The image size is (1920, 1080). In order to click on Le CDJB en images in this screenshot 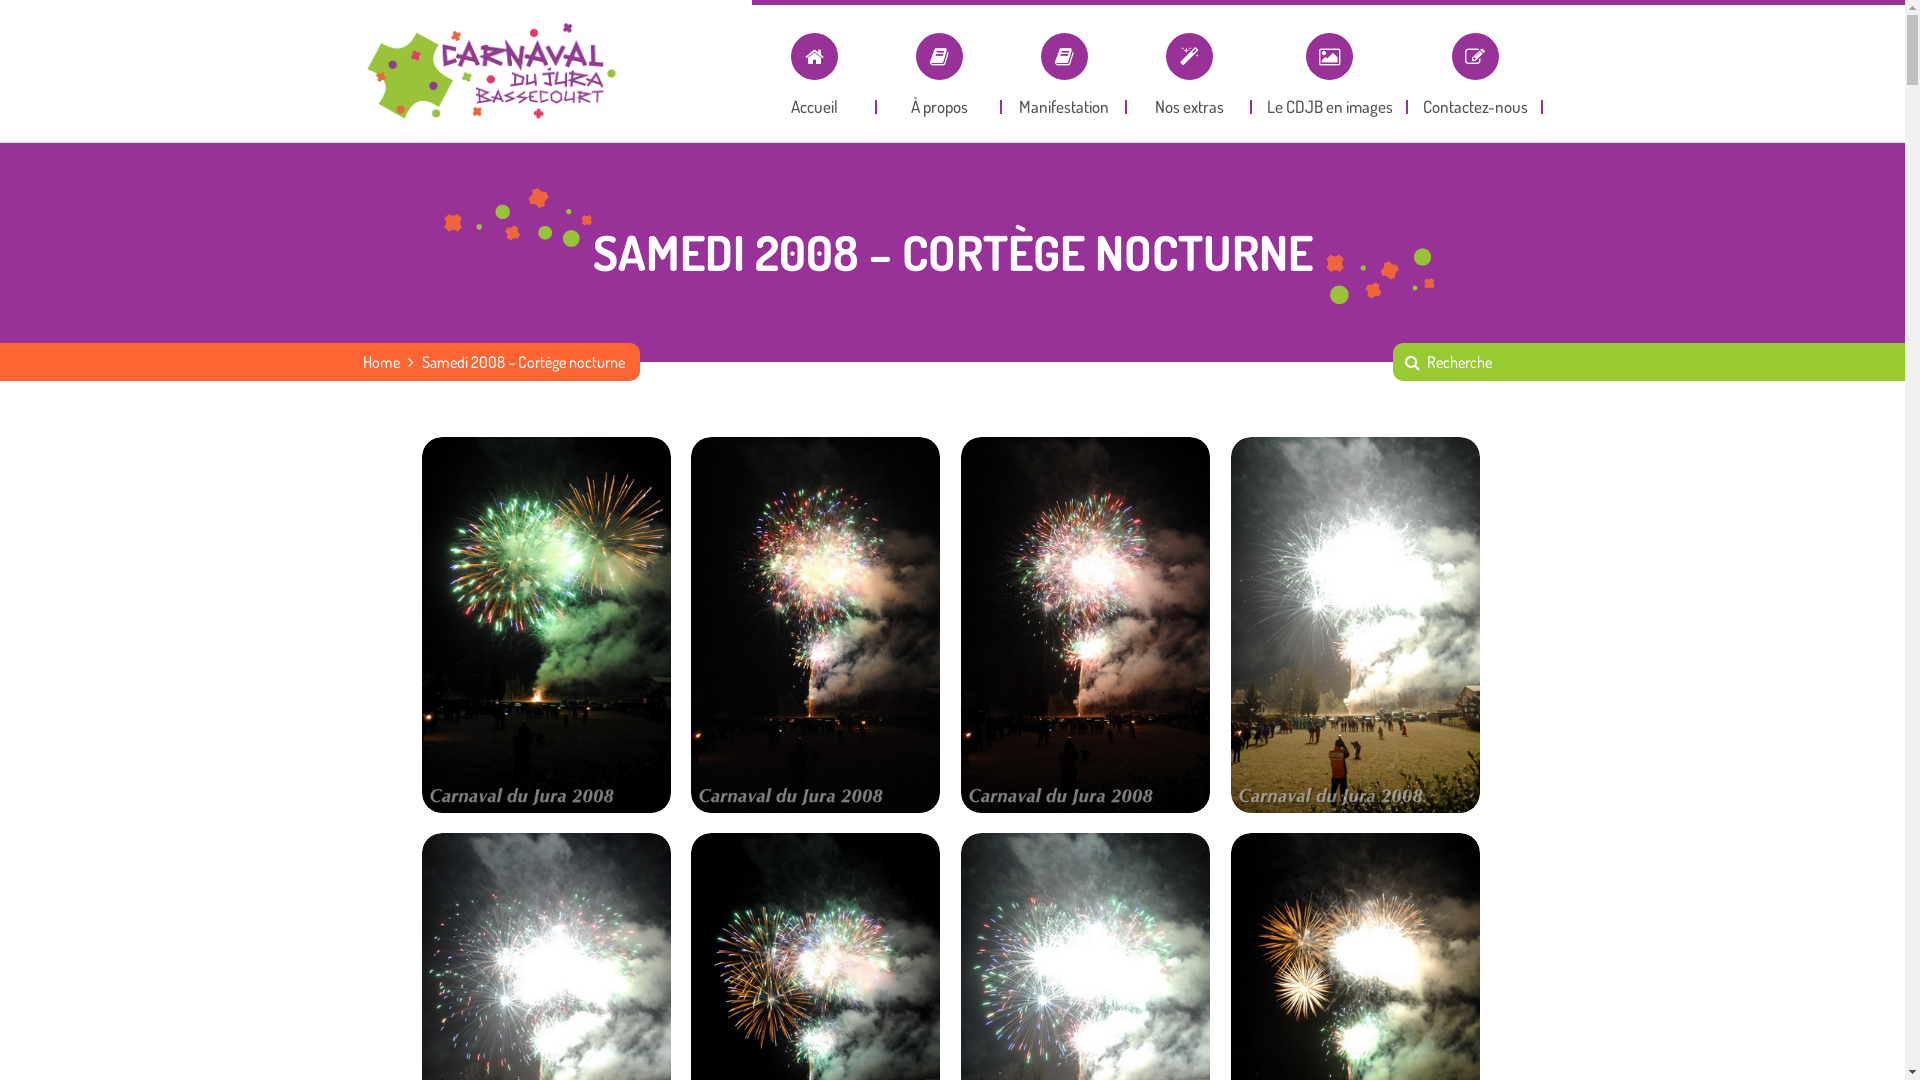, I will do `click(1330, 57)`.